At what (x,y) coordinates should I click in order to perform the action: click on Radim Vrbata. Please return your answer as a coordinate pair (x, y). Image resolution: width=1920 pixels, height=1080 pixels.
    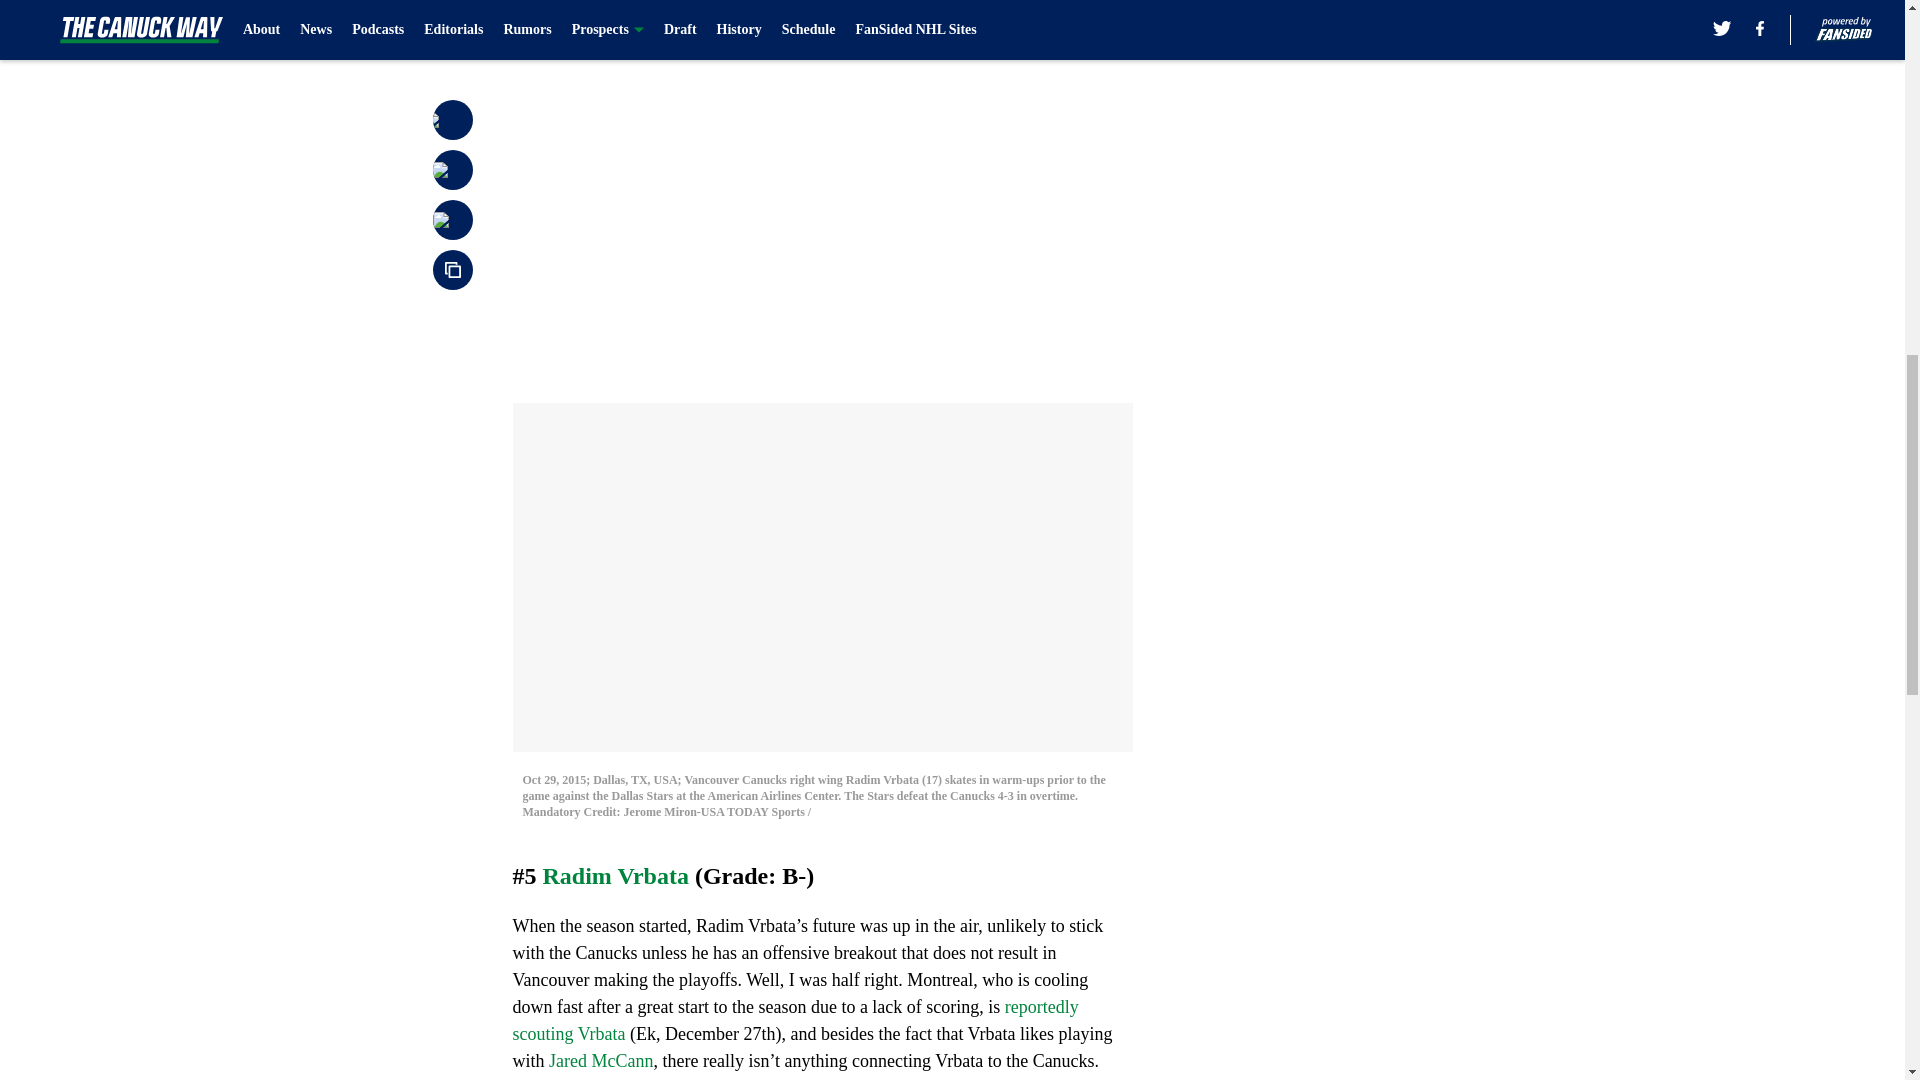
    Looking at the image, I should click on (614, 874).